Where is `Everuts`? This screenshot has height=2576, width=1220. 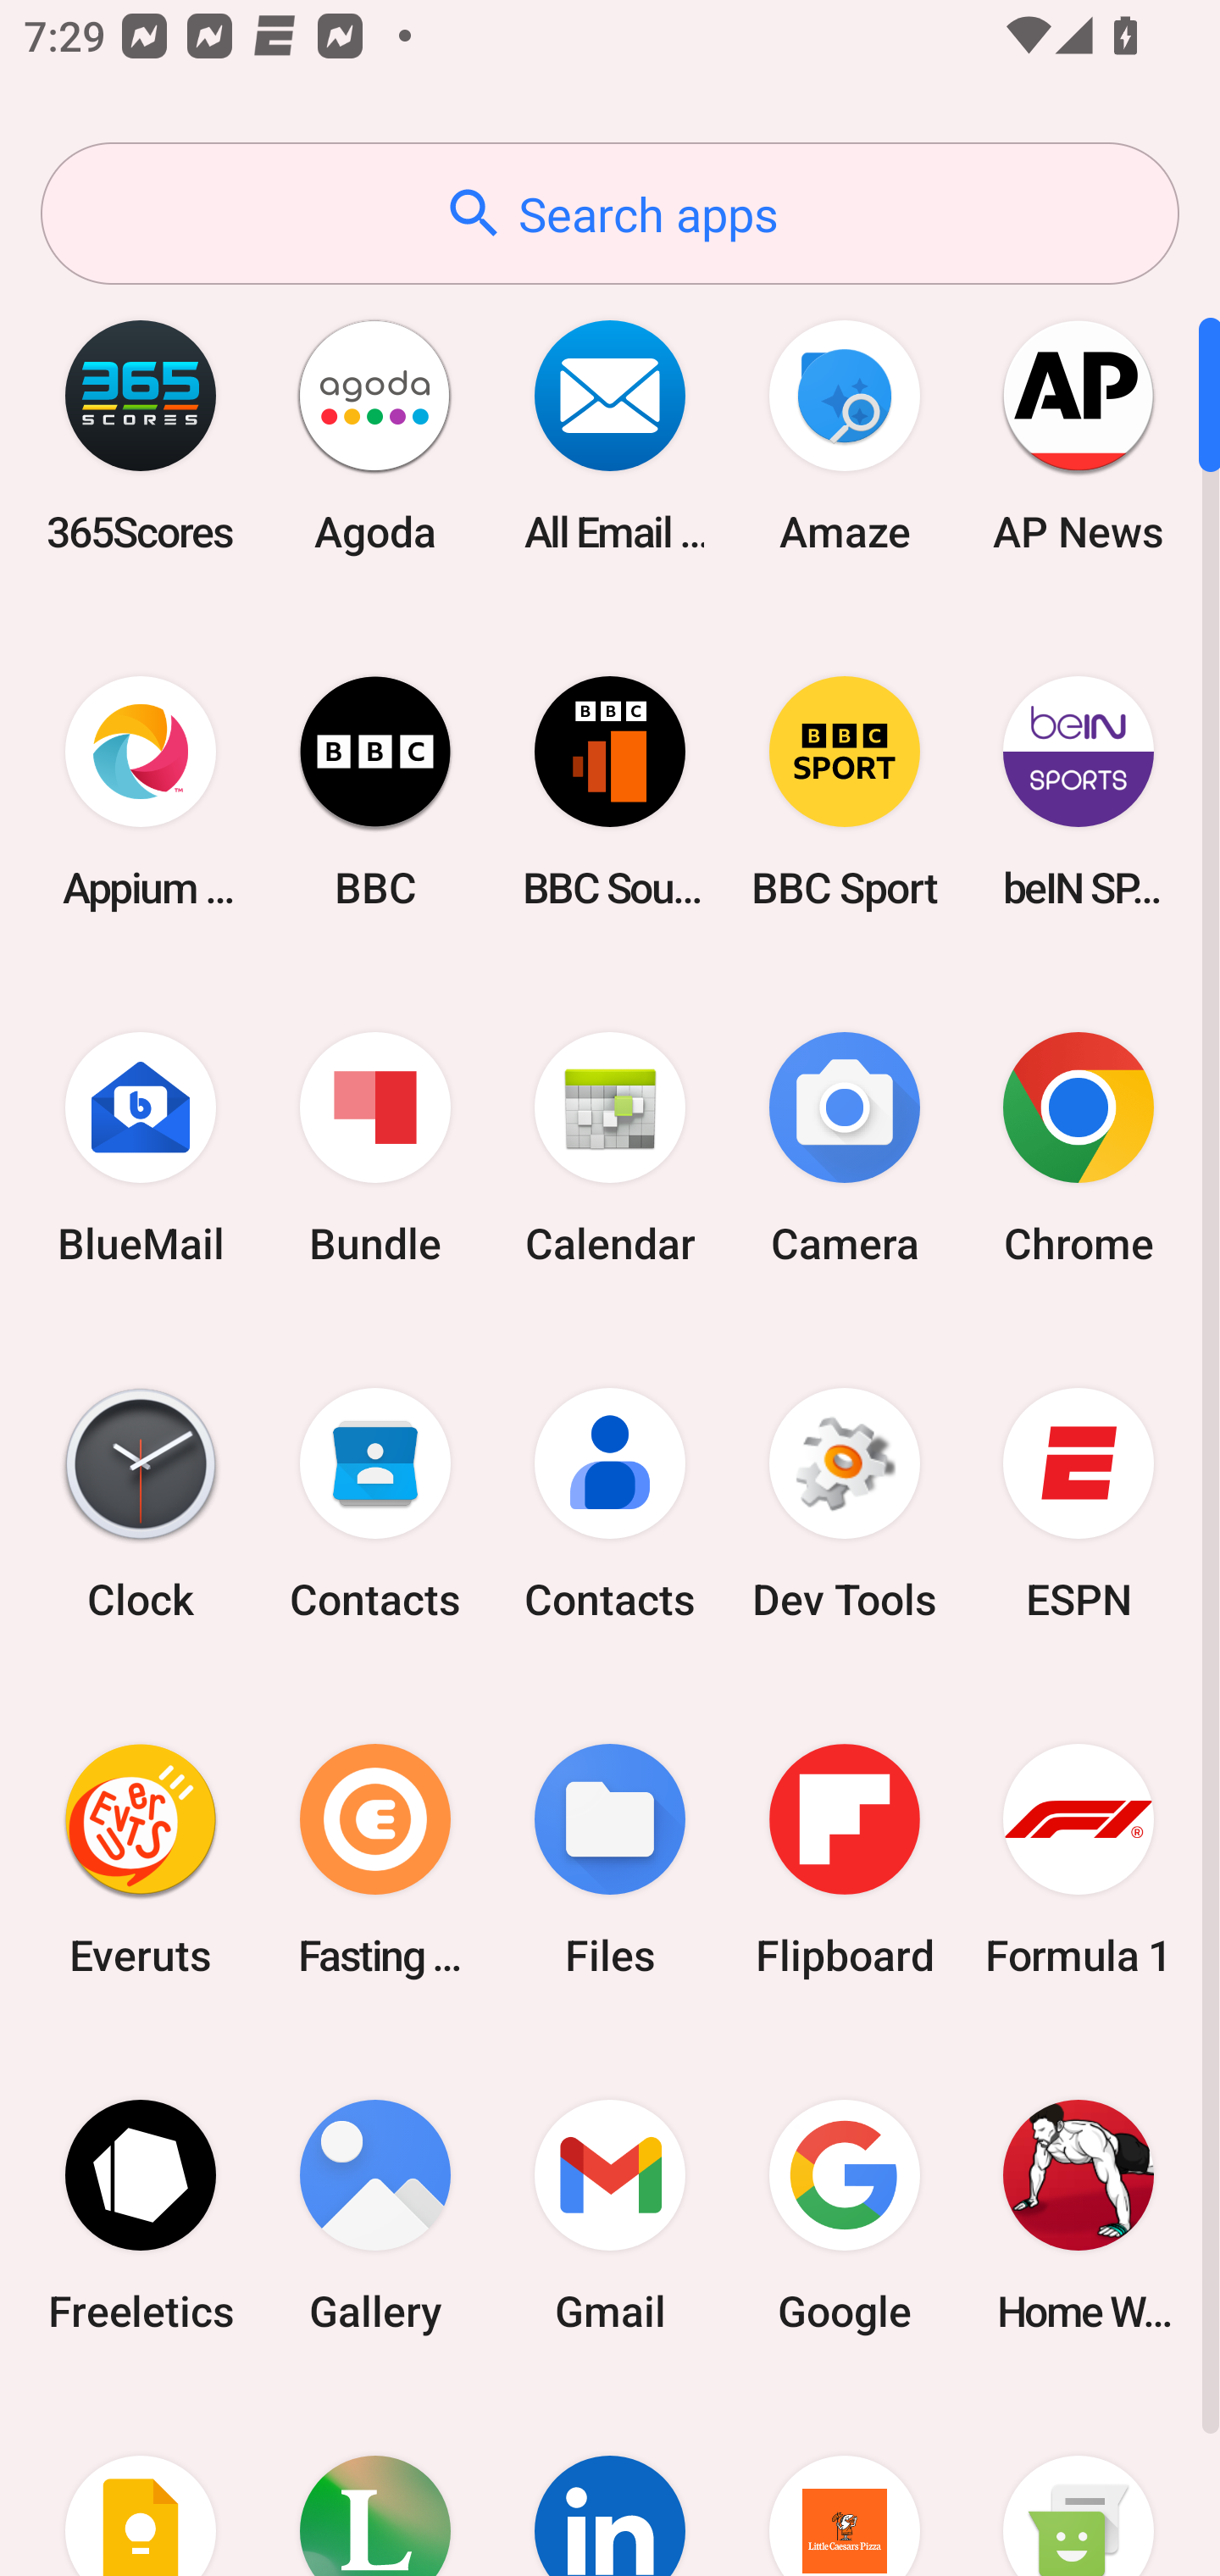
Everuts is located at coordinates (141, 1859).